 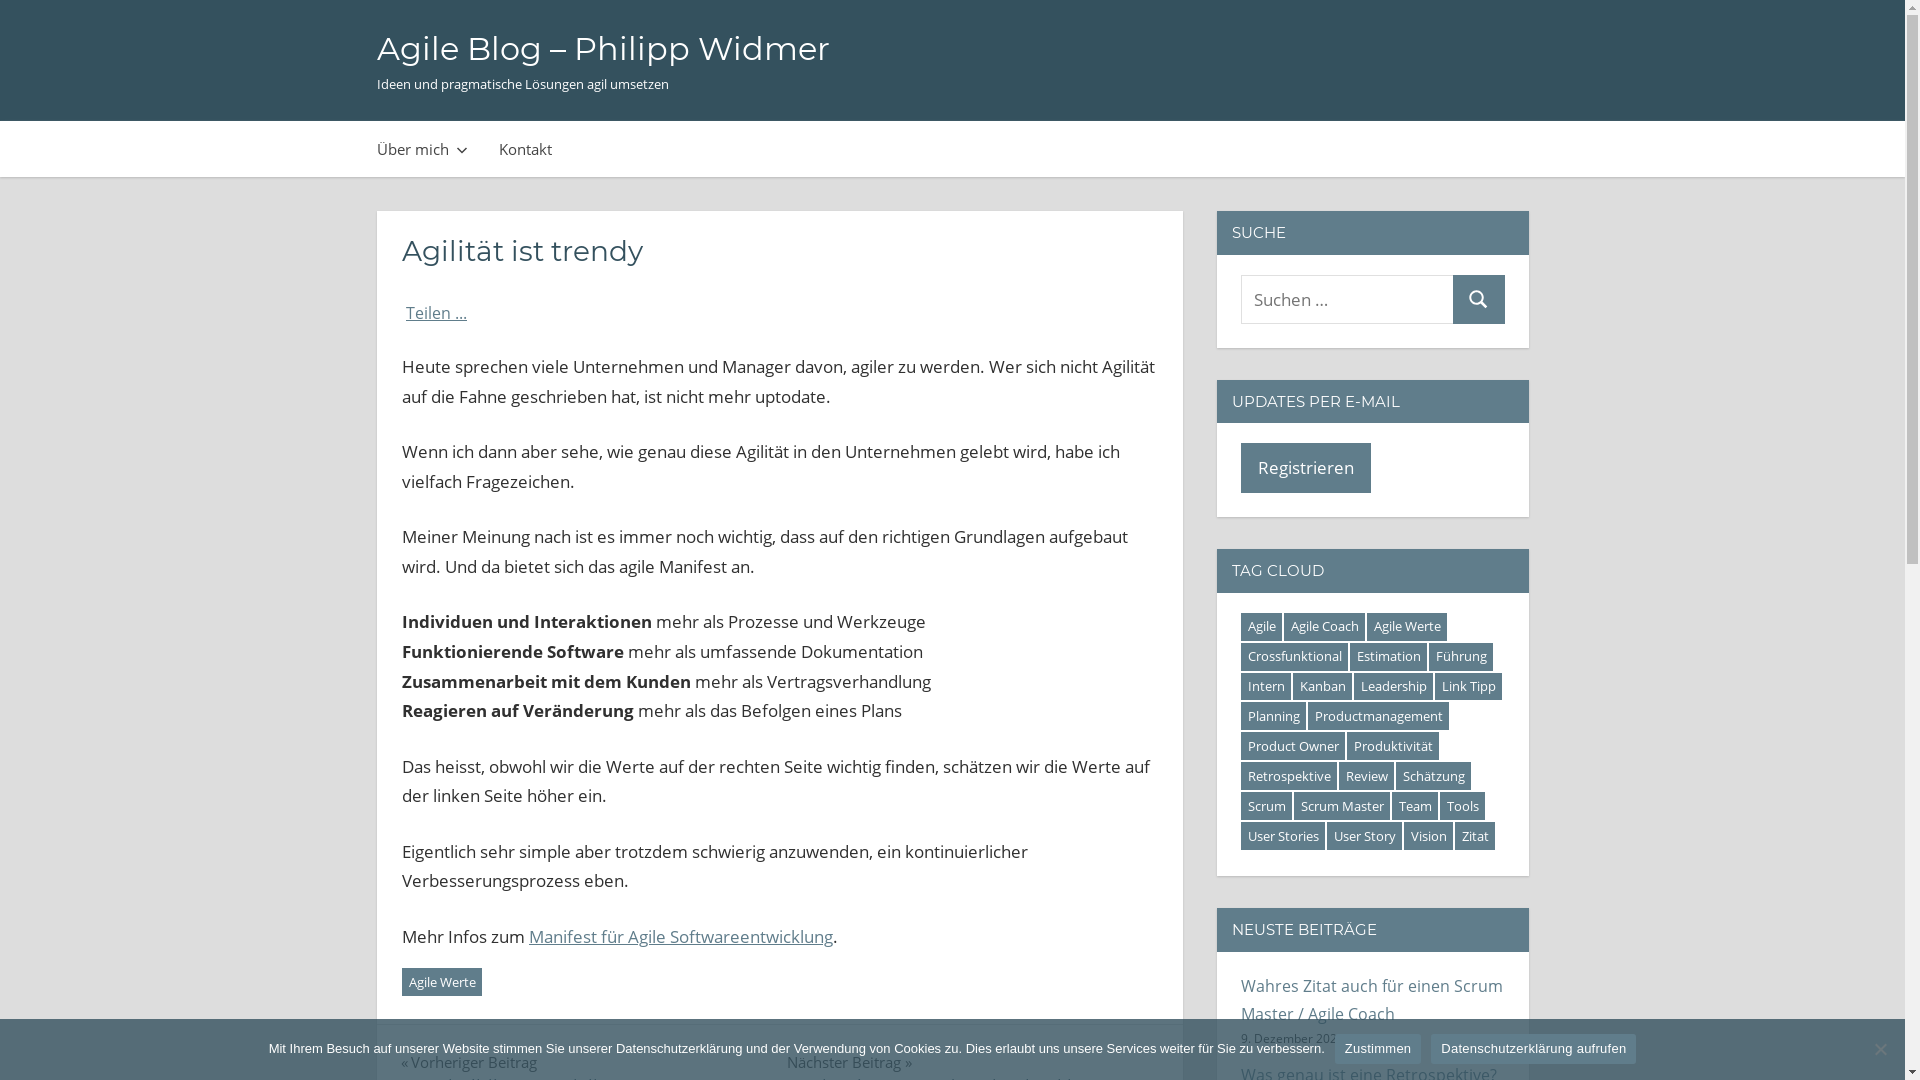 What do you see at coordinates (1394, 686) in the screenshot?
I see `Leadership` at bounding box center [1394, 686].